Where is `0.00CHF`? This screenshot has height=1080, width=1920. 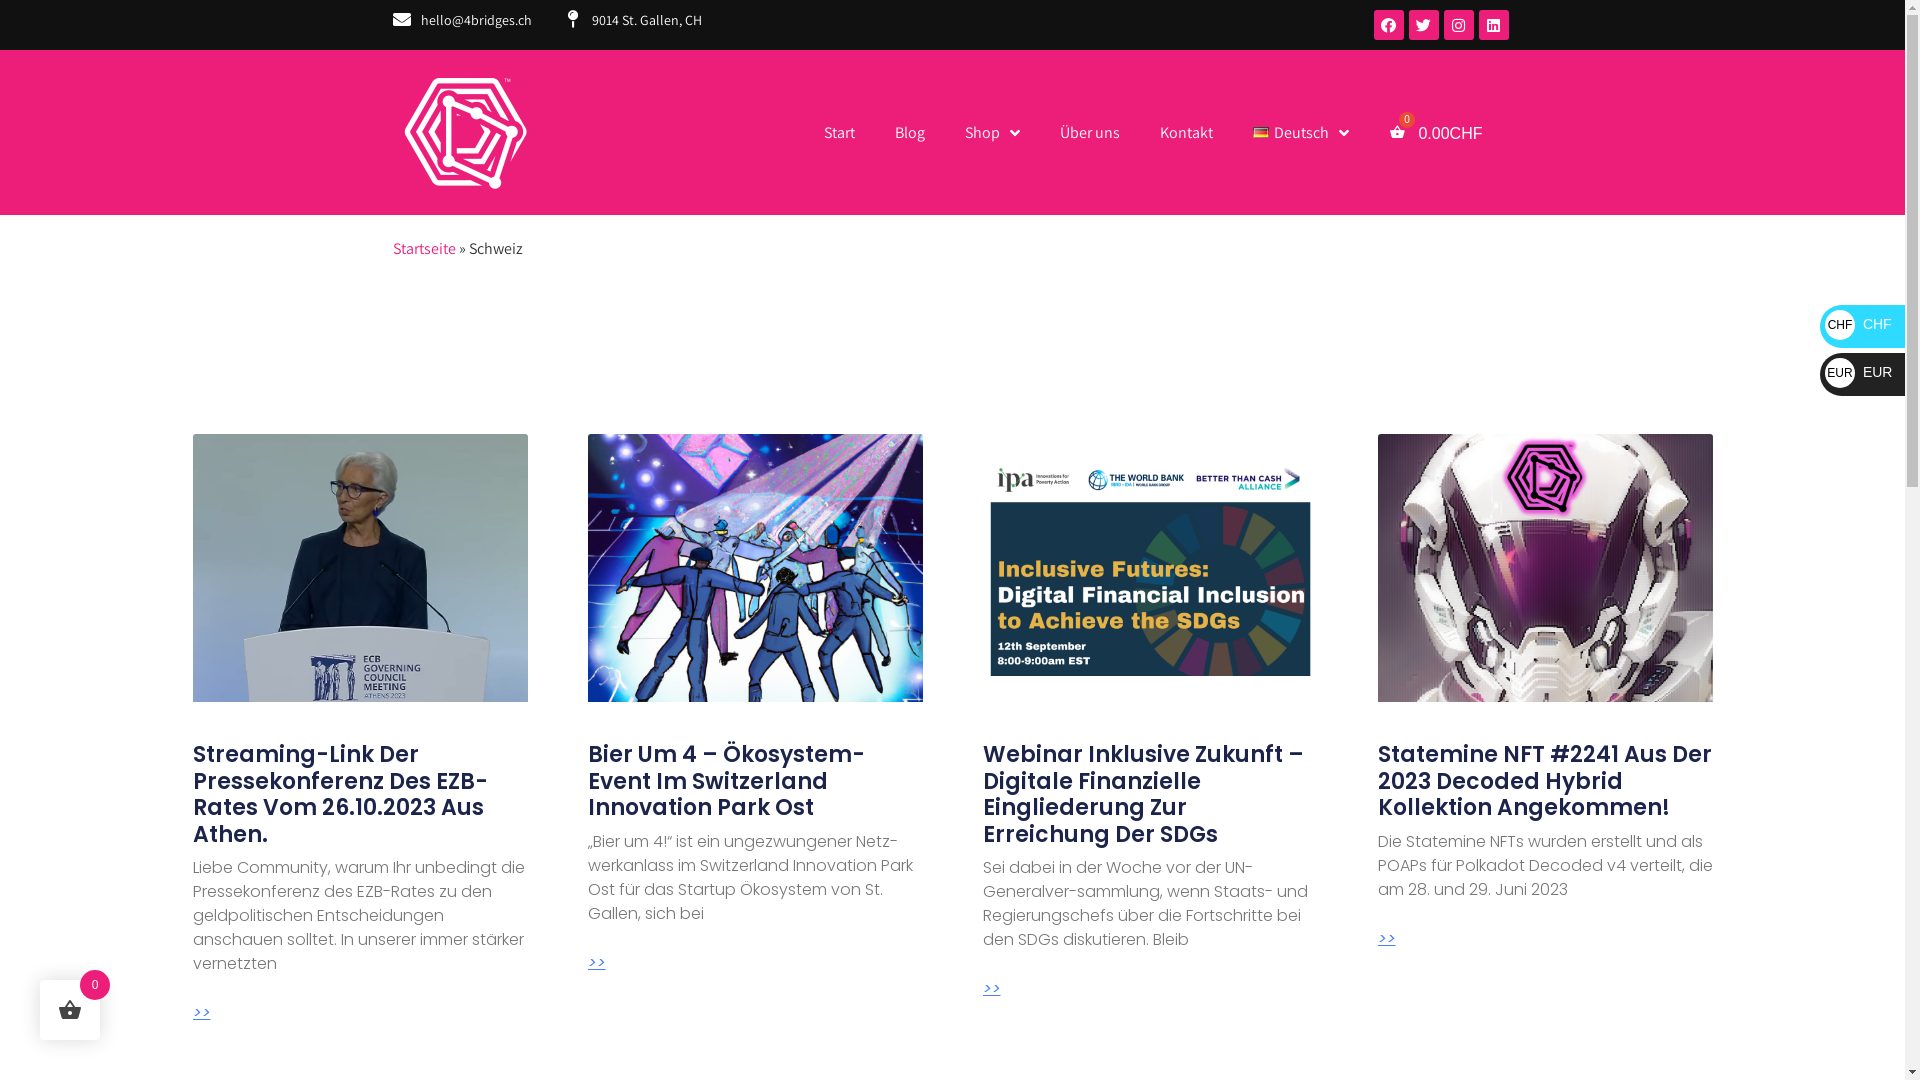 0.00CHF is located at coordinates (1436, 132).